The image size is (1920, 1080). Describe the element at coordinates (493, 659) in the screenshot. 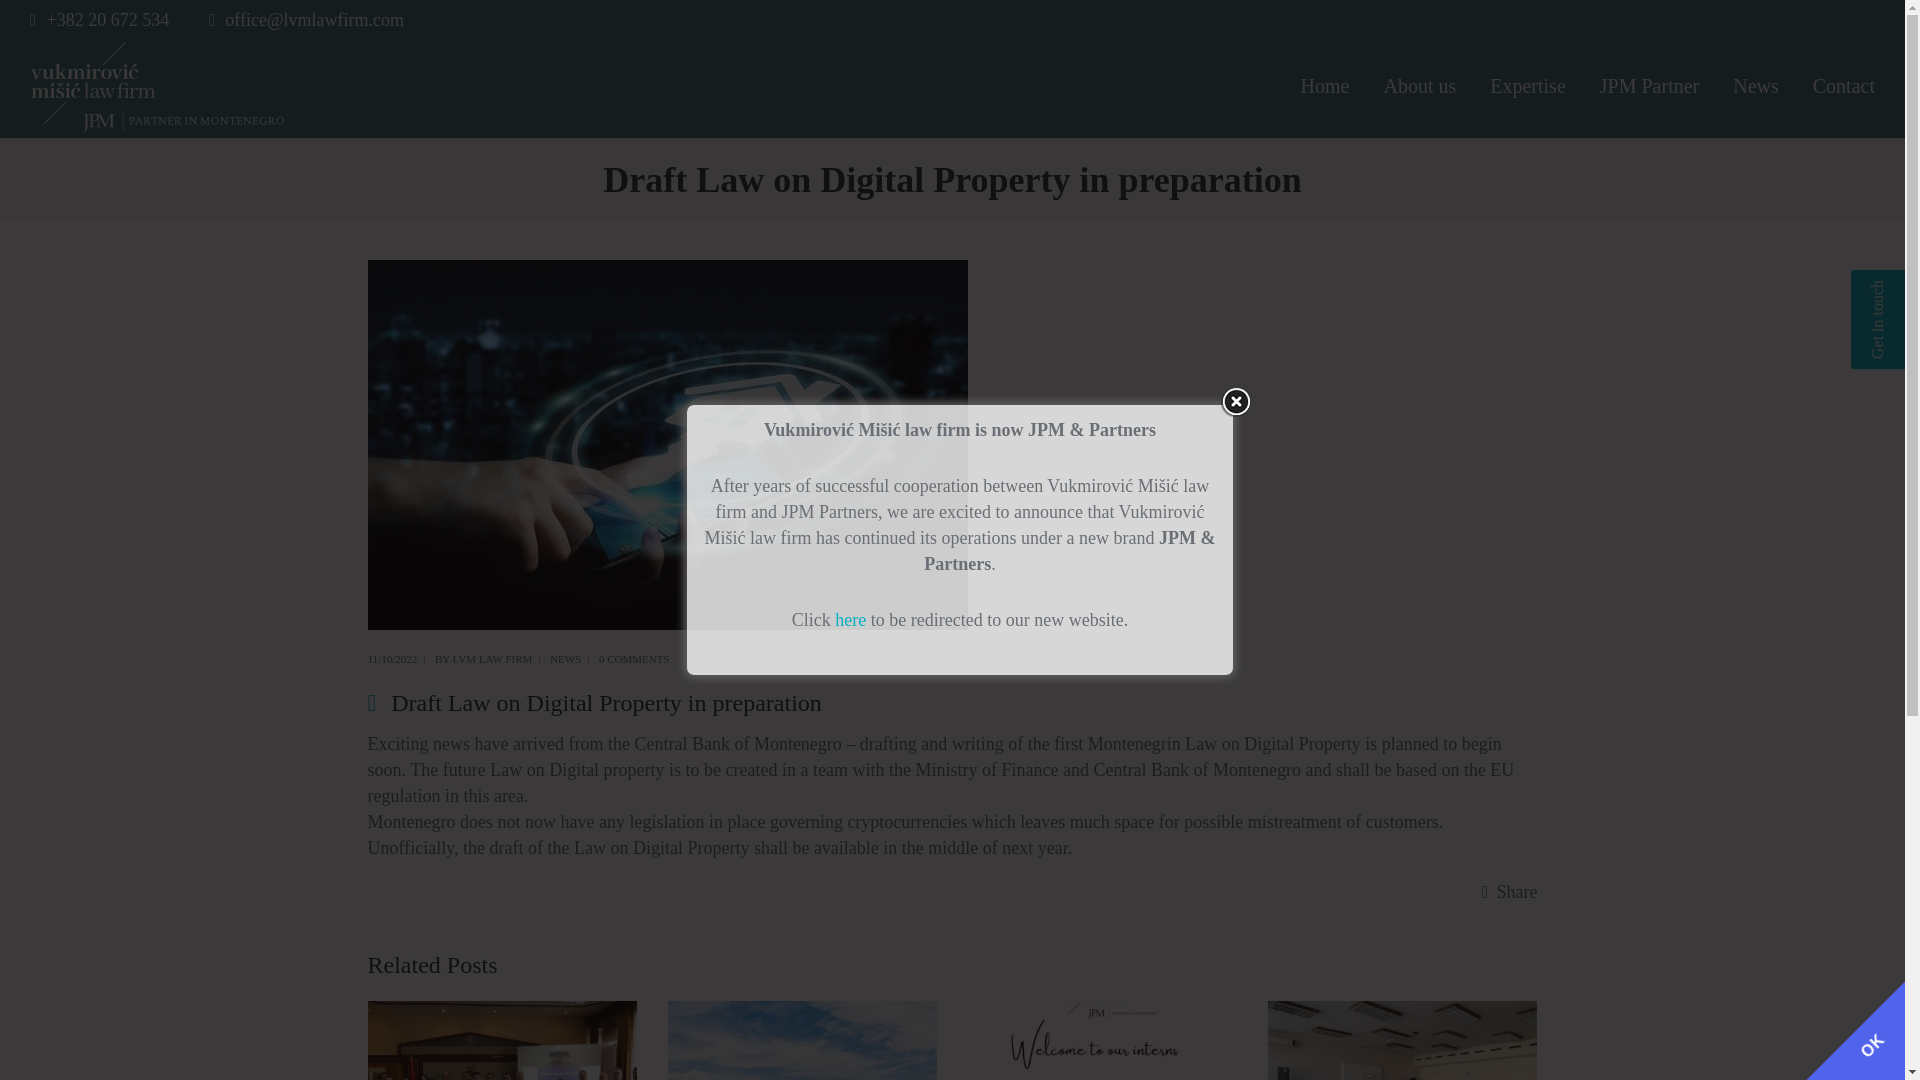

I see `LVM LAW FIRM` at that location.